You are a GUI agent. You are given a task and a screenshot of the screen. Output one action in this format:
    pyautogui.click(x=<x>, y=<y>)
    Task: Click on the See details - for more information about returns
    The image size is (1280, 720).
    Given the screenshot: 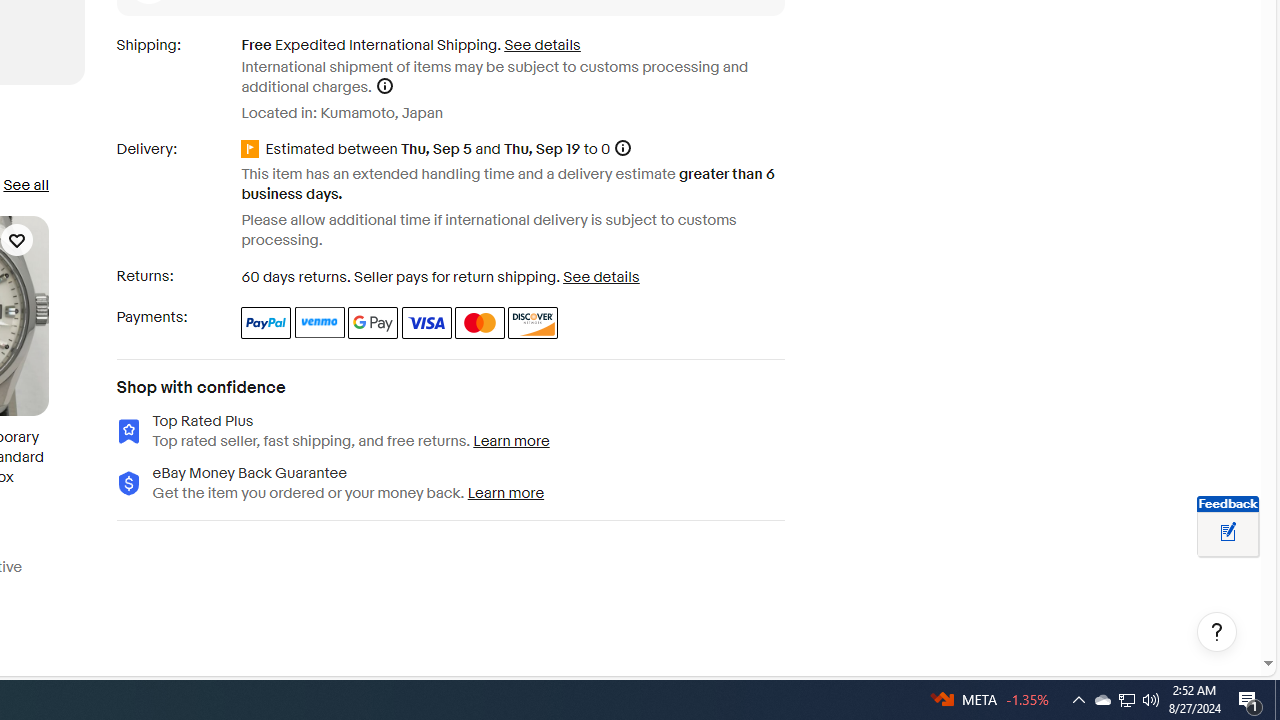 What is the action you would take?
    pyautogui.click(x=602, y=277)
    